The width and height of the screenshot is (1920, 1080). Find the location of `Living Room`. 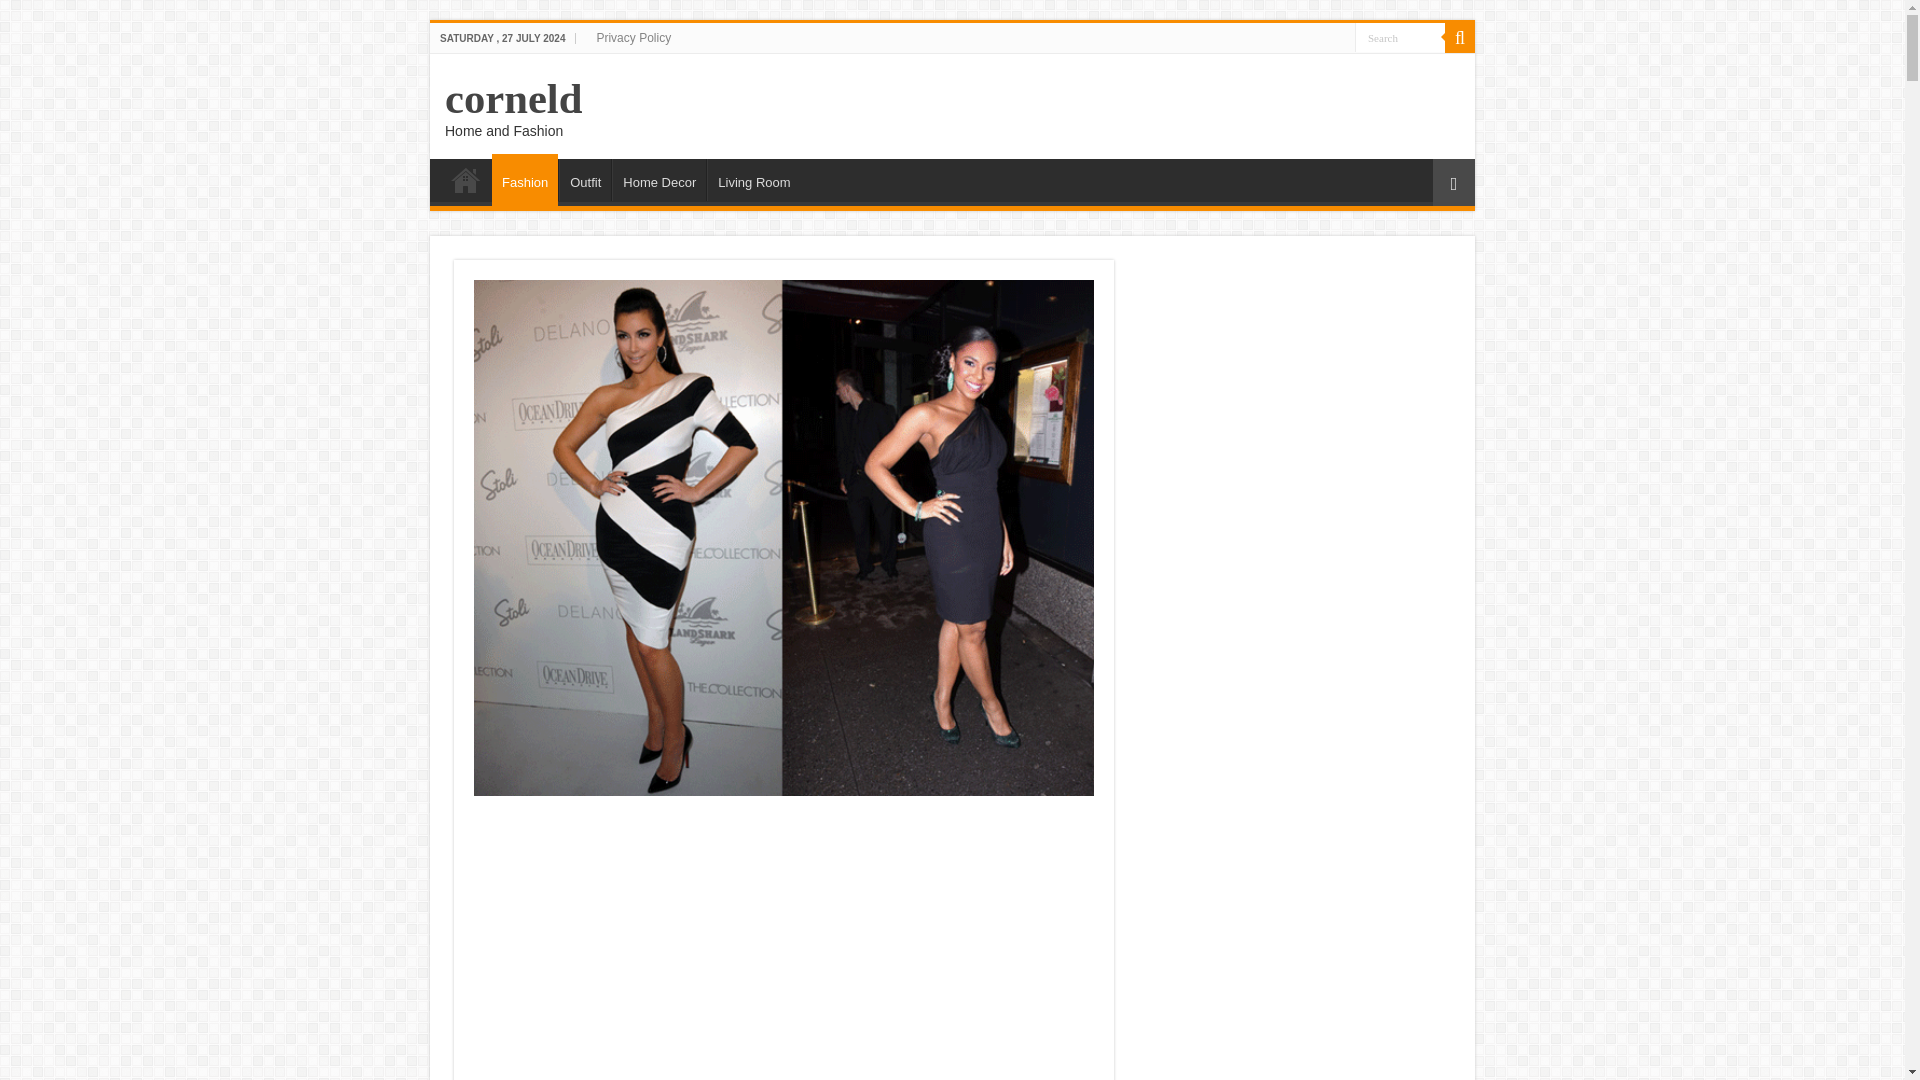

Living Room is located at coordinates (753, 179).